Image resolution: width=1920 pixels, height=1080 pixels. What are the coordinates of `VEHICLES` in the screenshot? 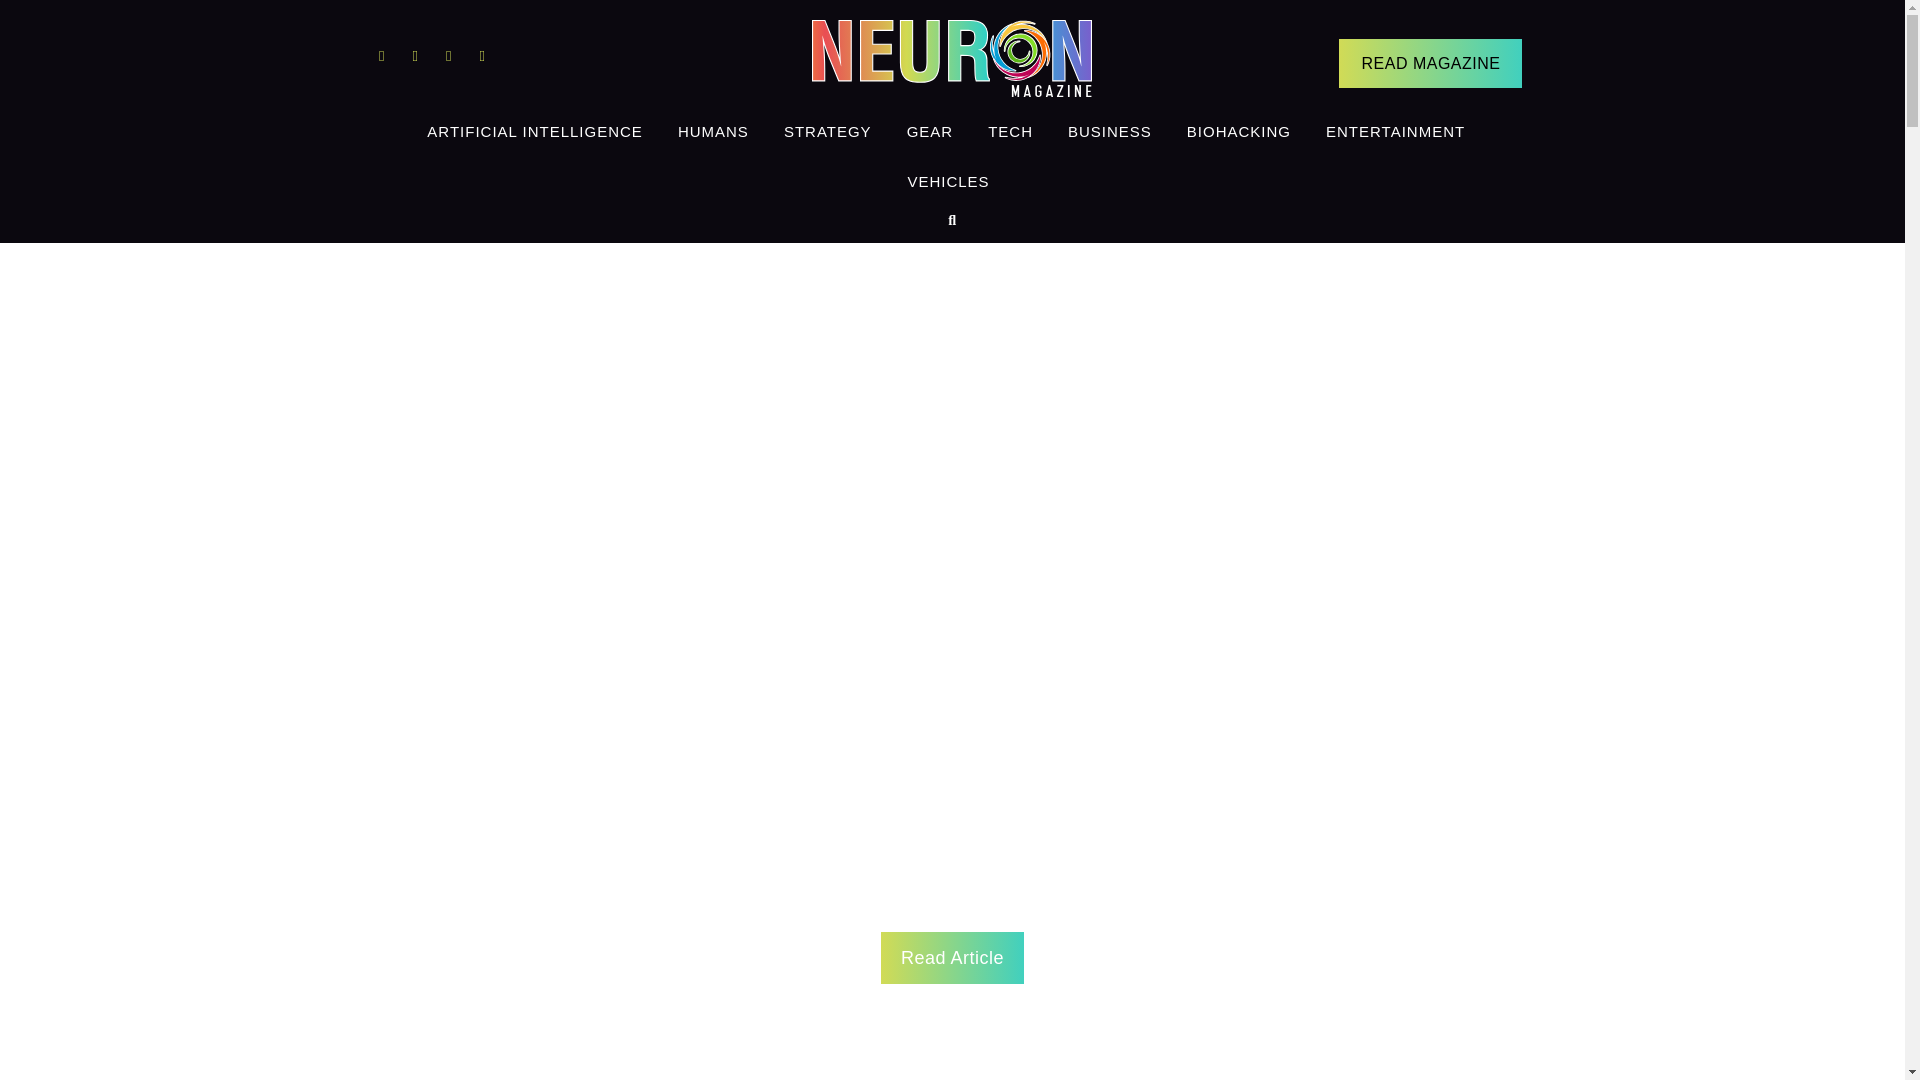 It's located at (948, 182).